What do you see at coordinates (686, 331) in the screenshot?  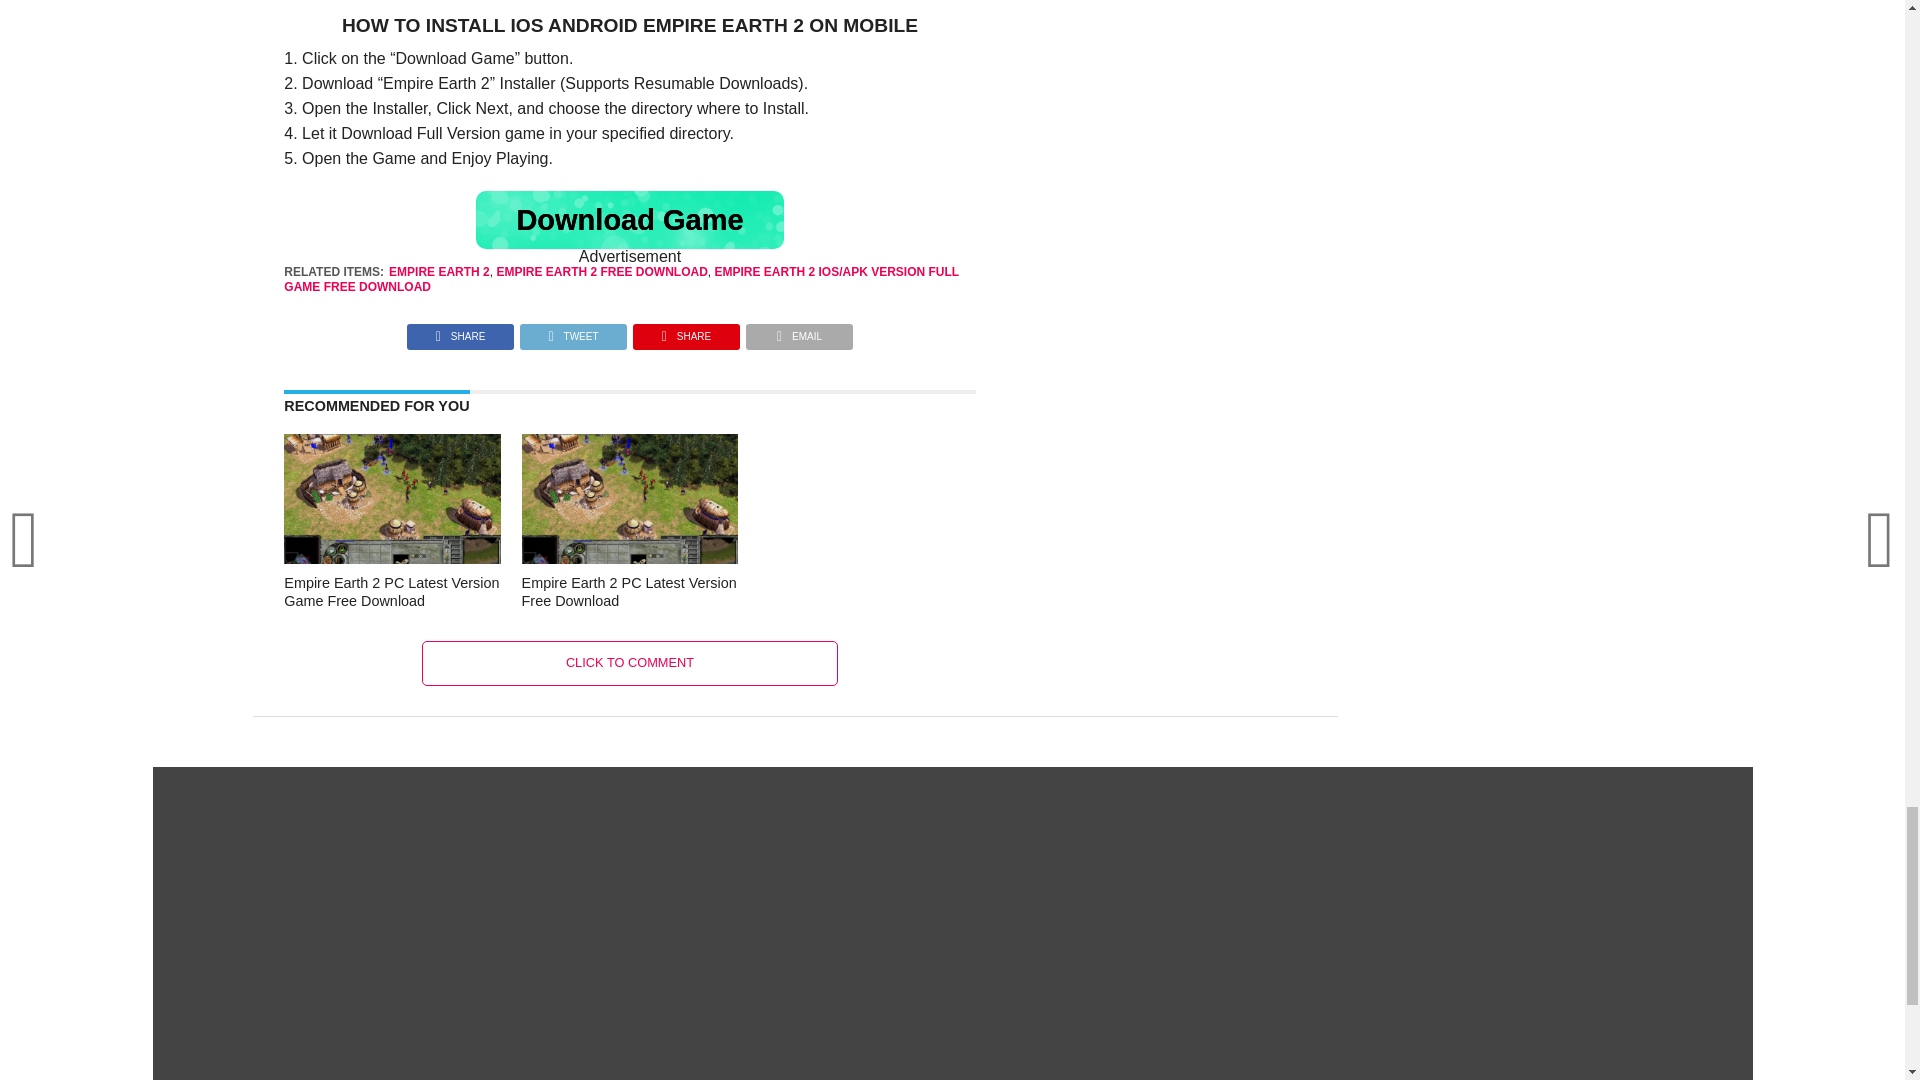 I see `SHARE` at bounding box center [686, 331].